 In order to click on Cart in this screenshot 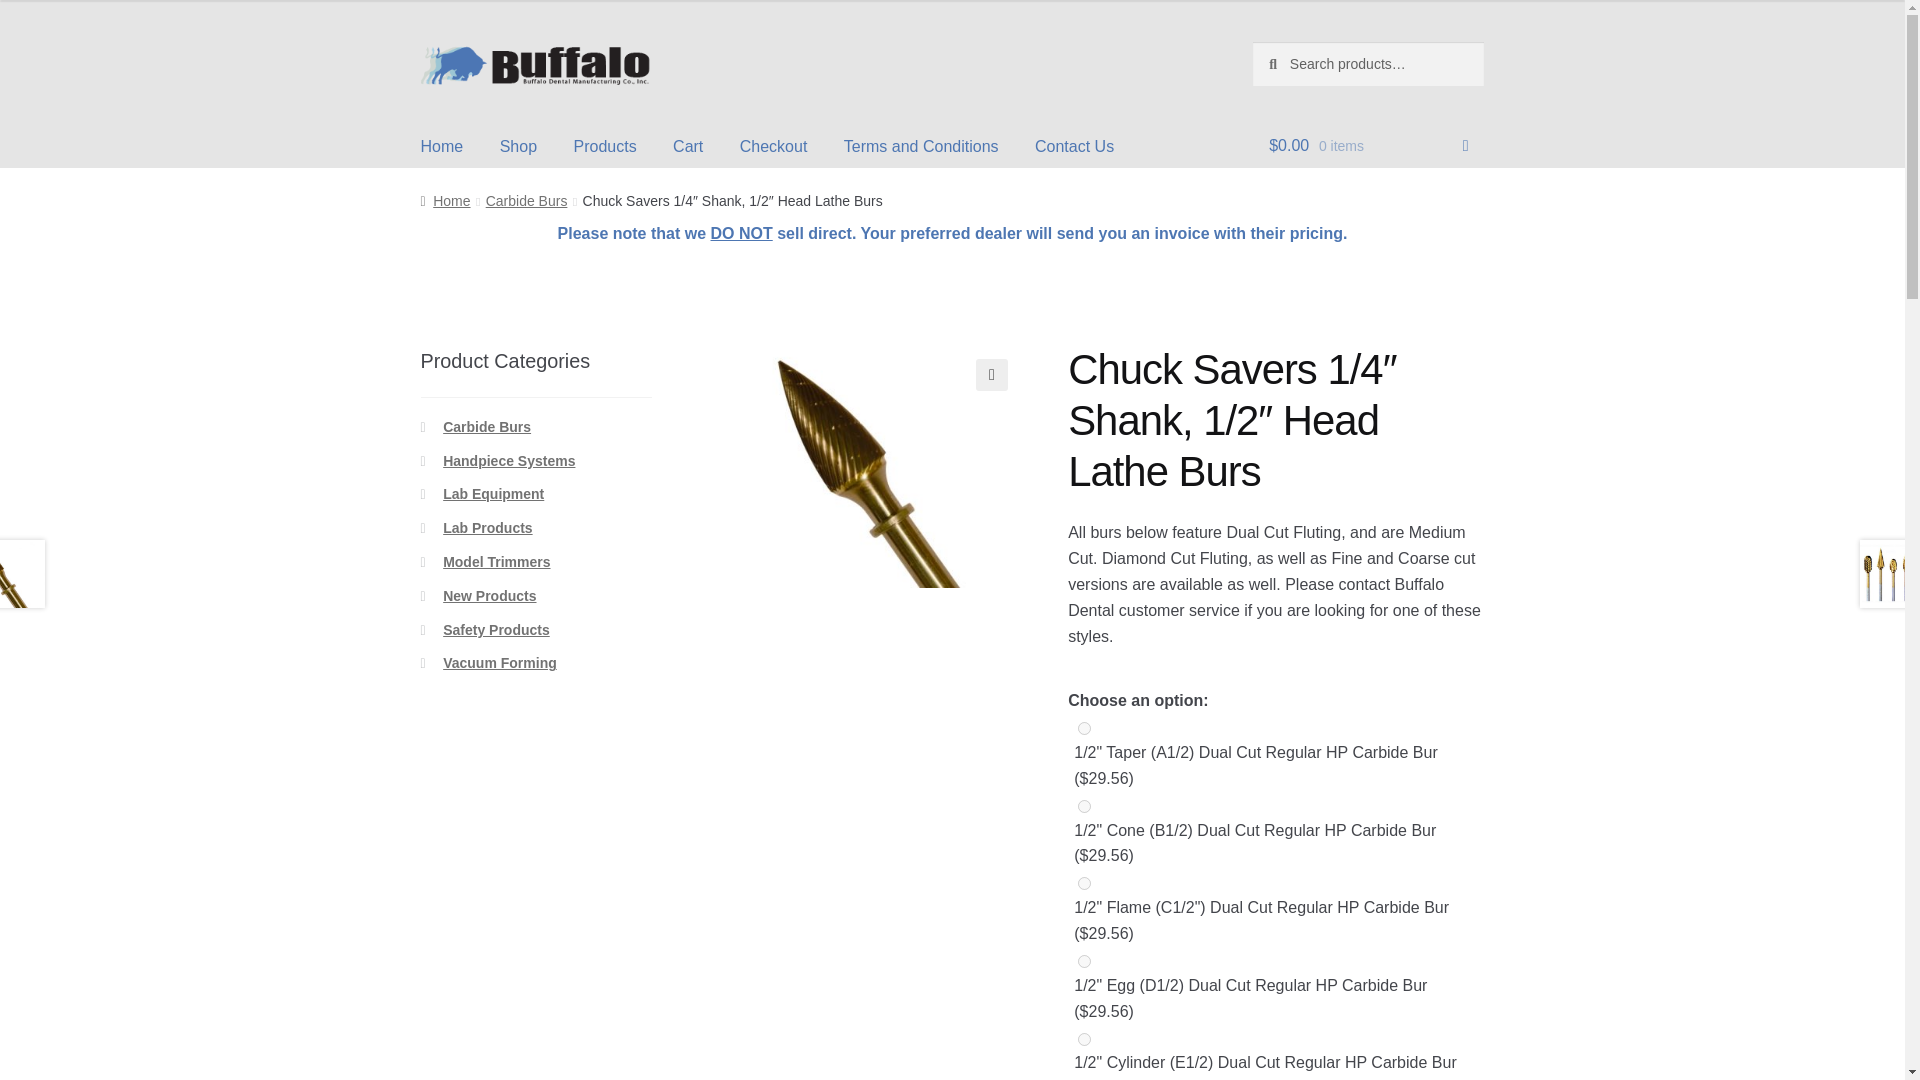, I will do `click(687, 147)`.